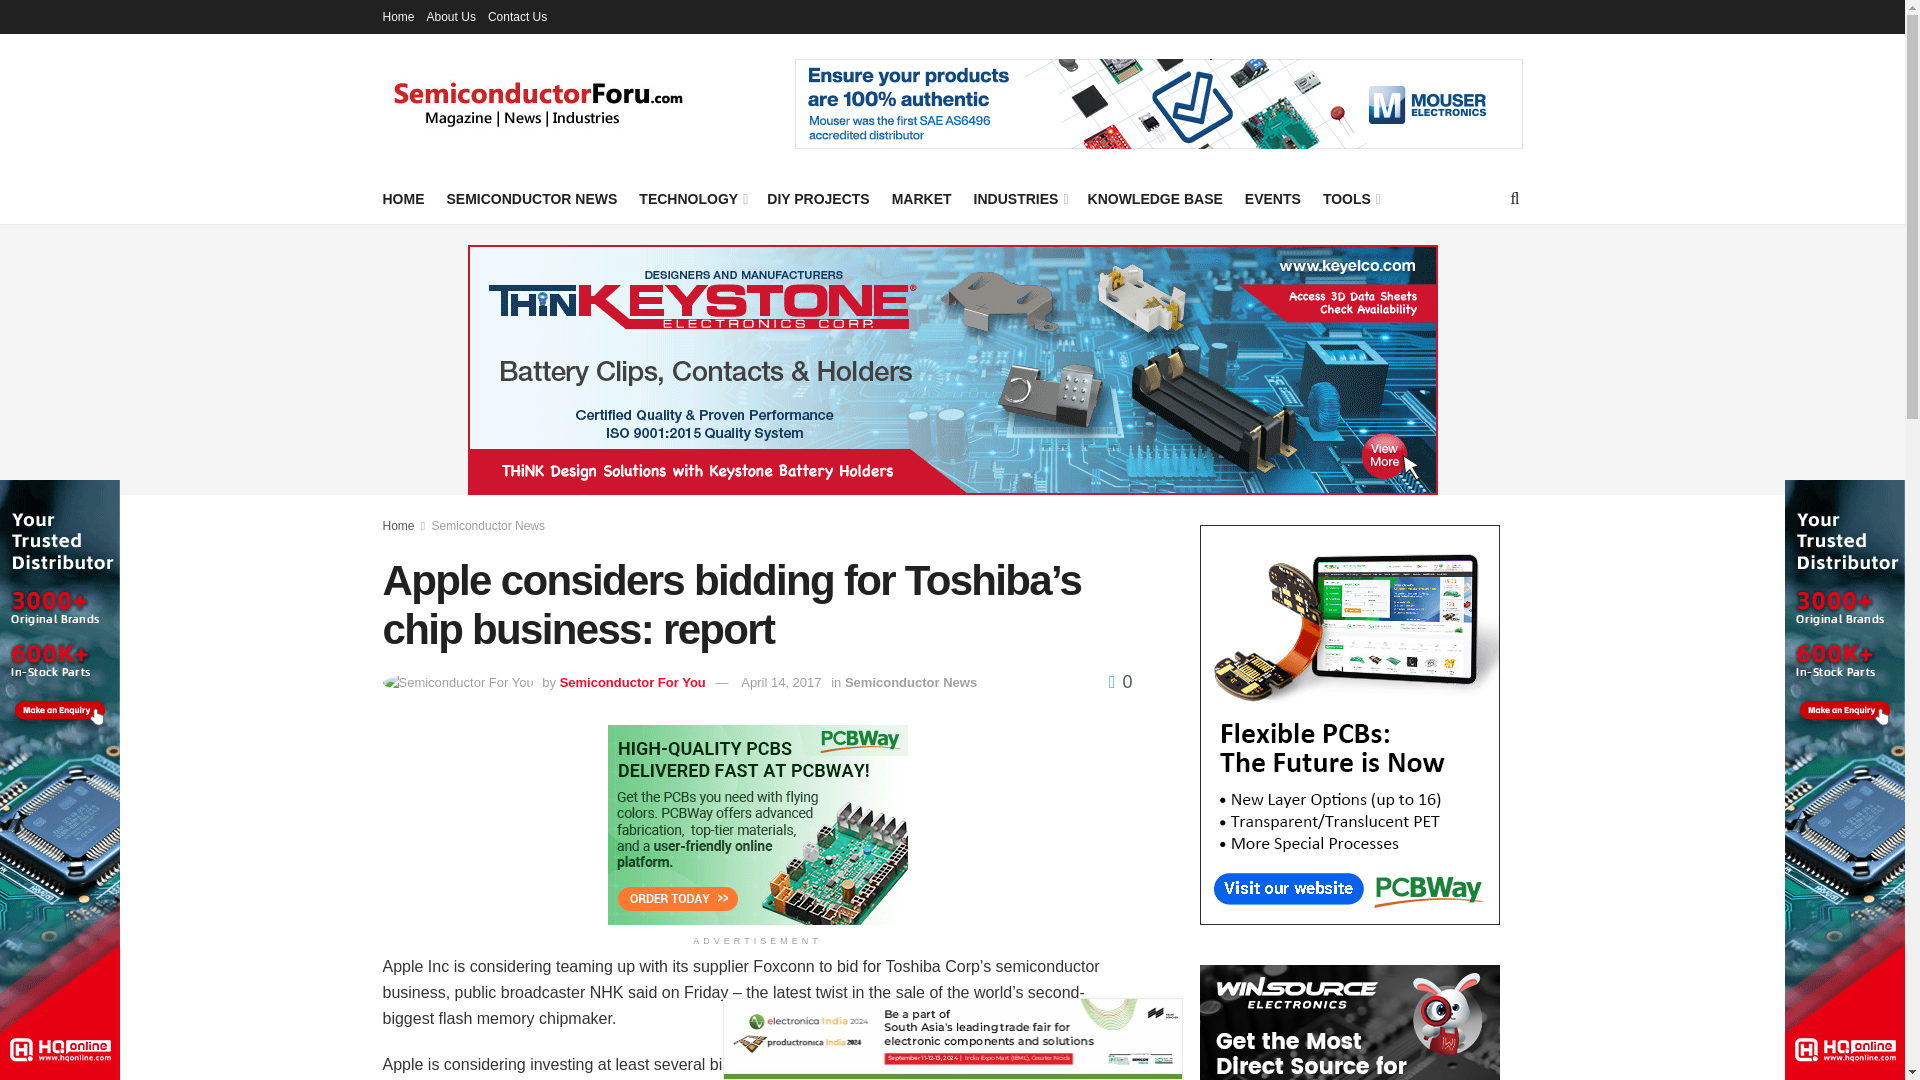  Describe the element at coordinates (1272, 198) in the screenshot. I see `EVENTS` at that location.